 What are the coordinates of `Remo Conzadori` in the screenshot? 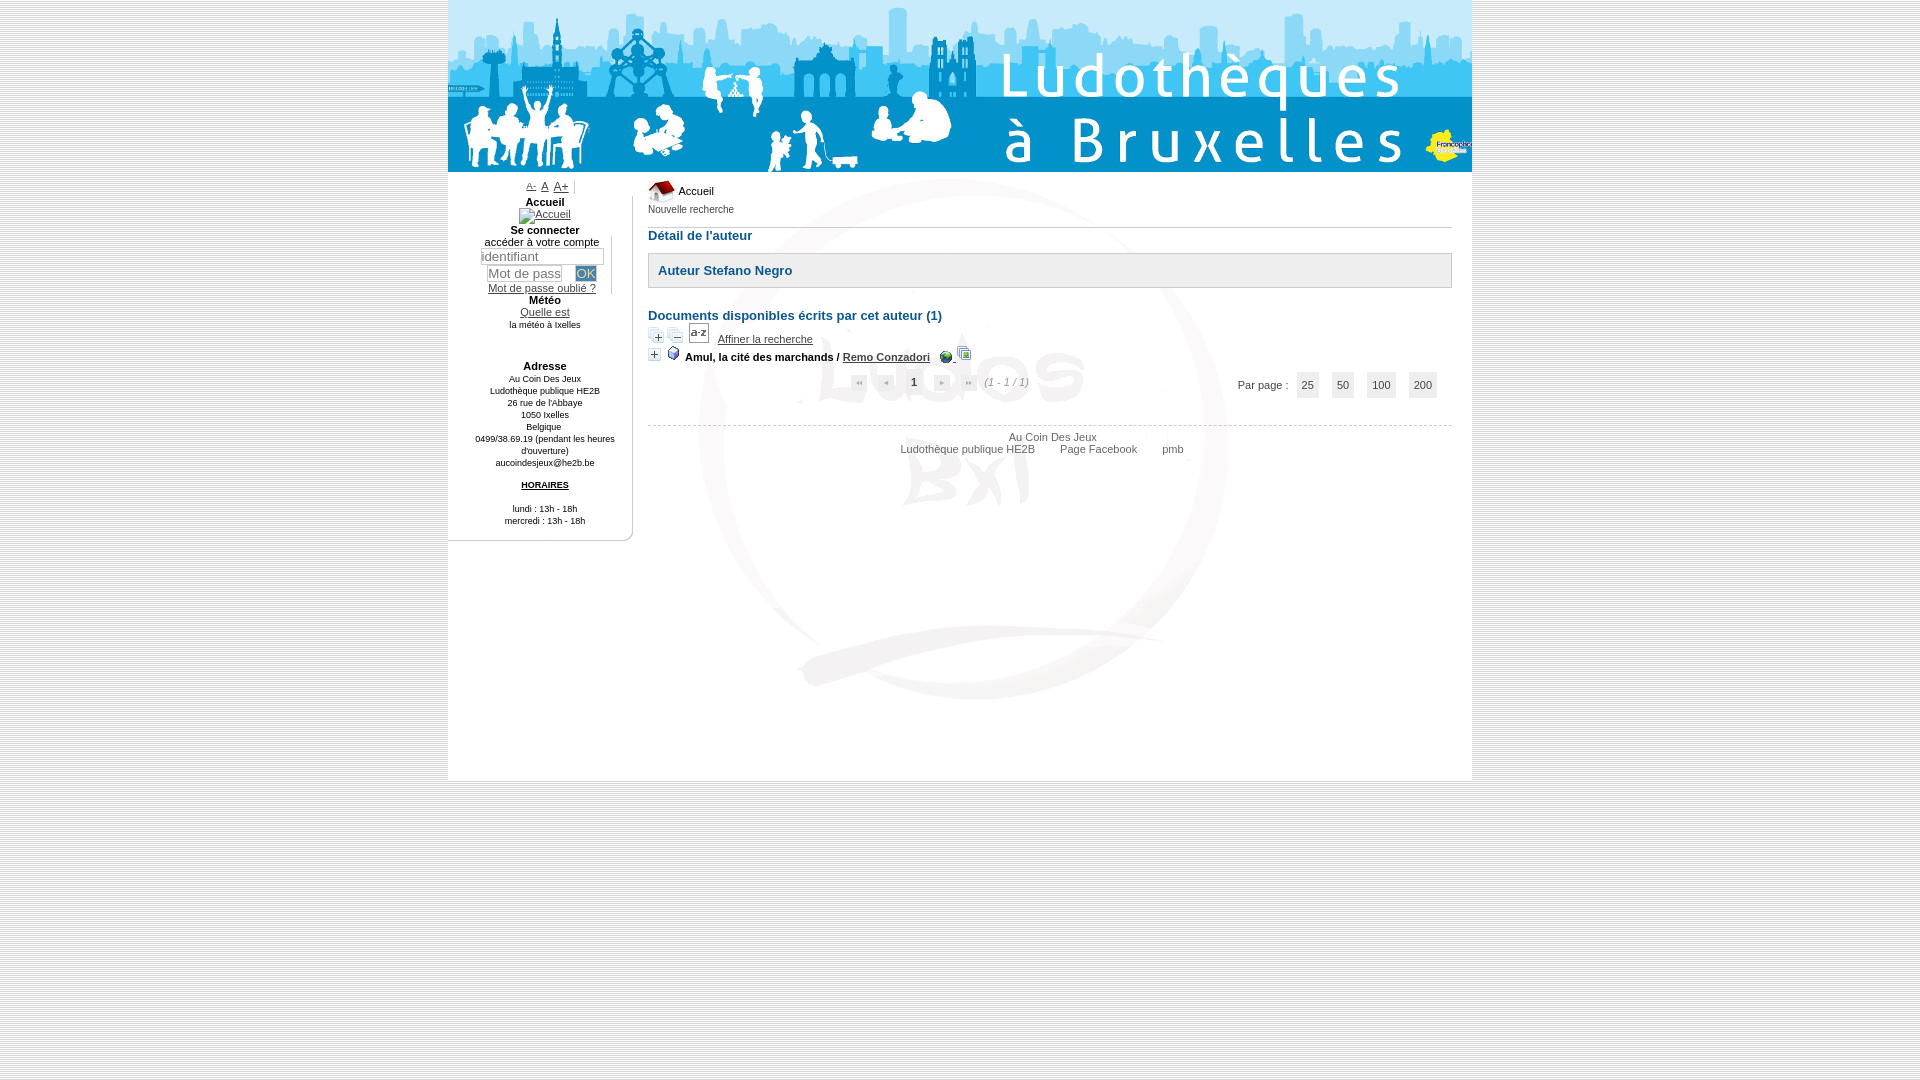 It's located at (886, 357).